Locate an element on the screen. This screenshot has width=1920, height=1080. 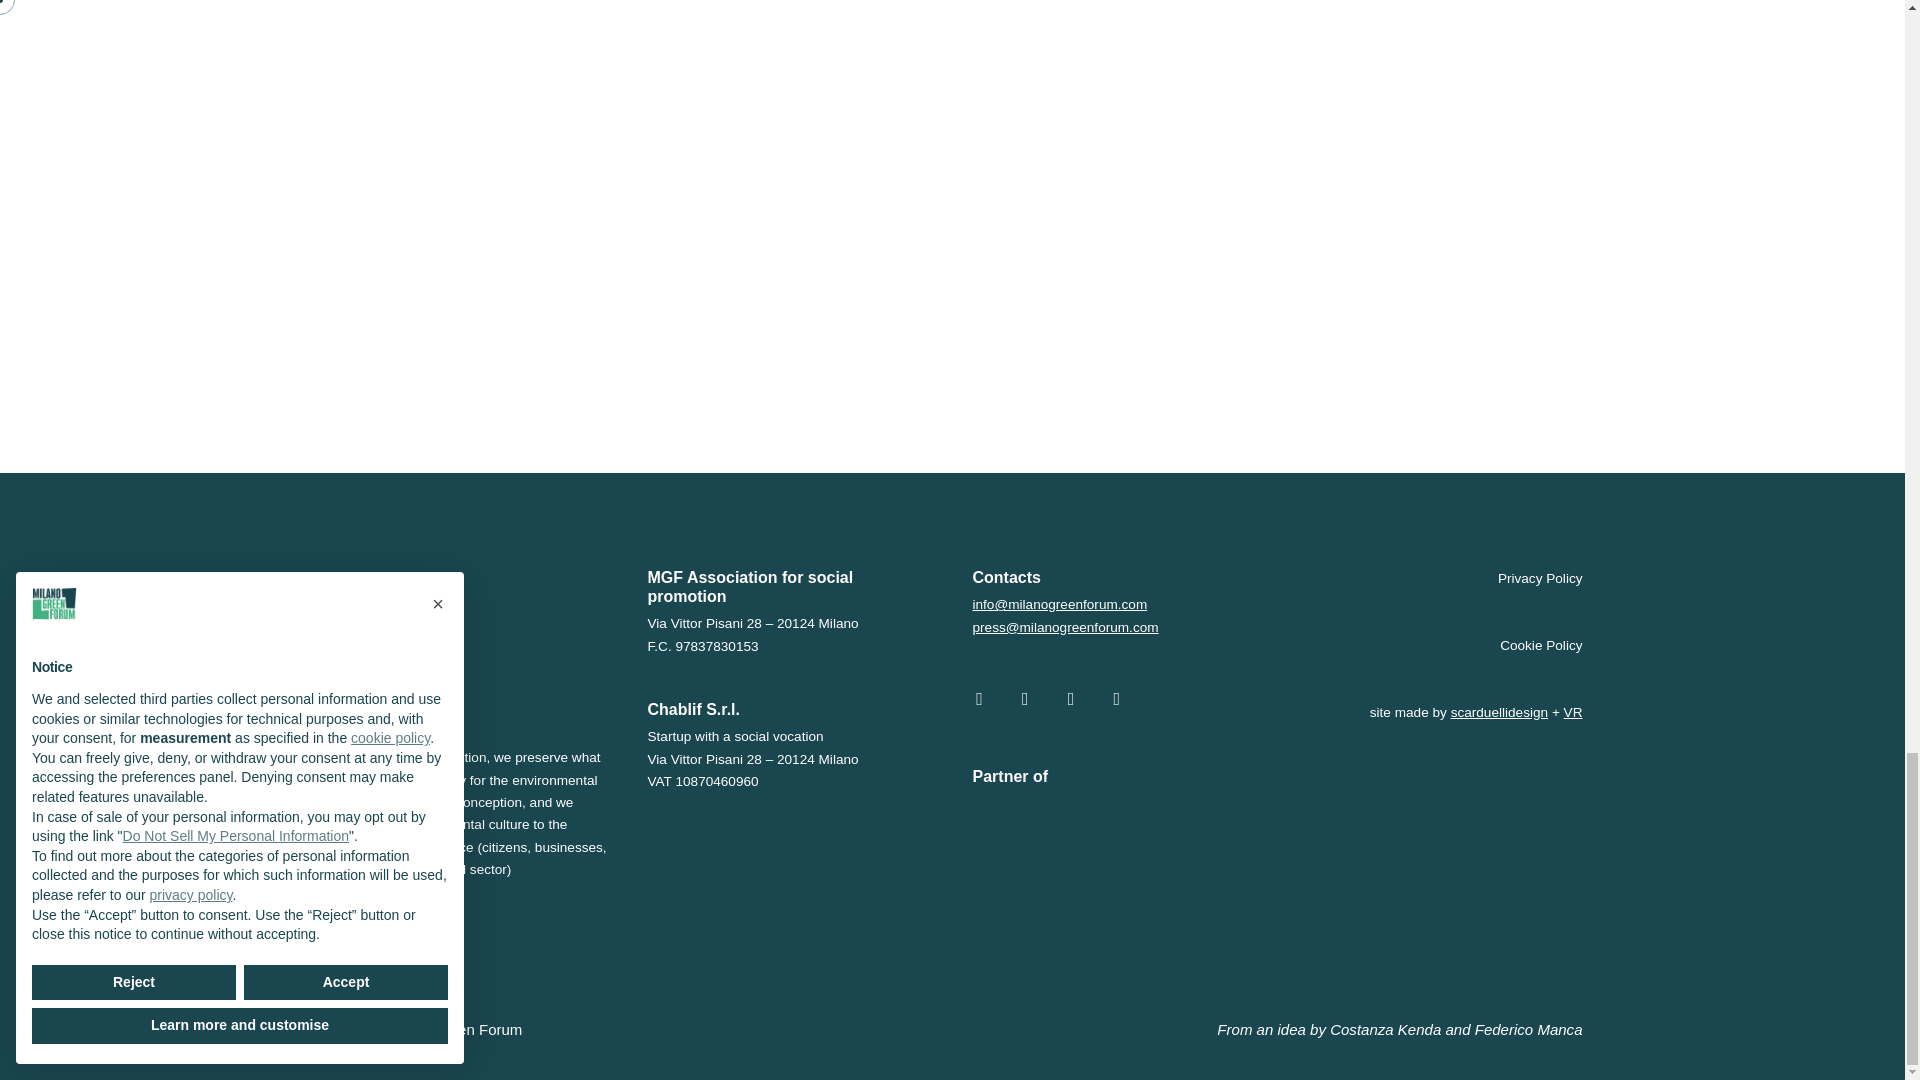
Facebook is located at coordinates (1025, 698).